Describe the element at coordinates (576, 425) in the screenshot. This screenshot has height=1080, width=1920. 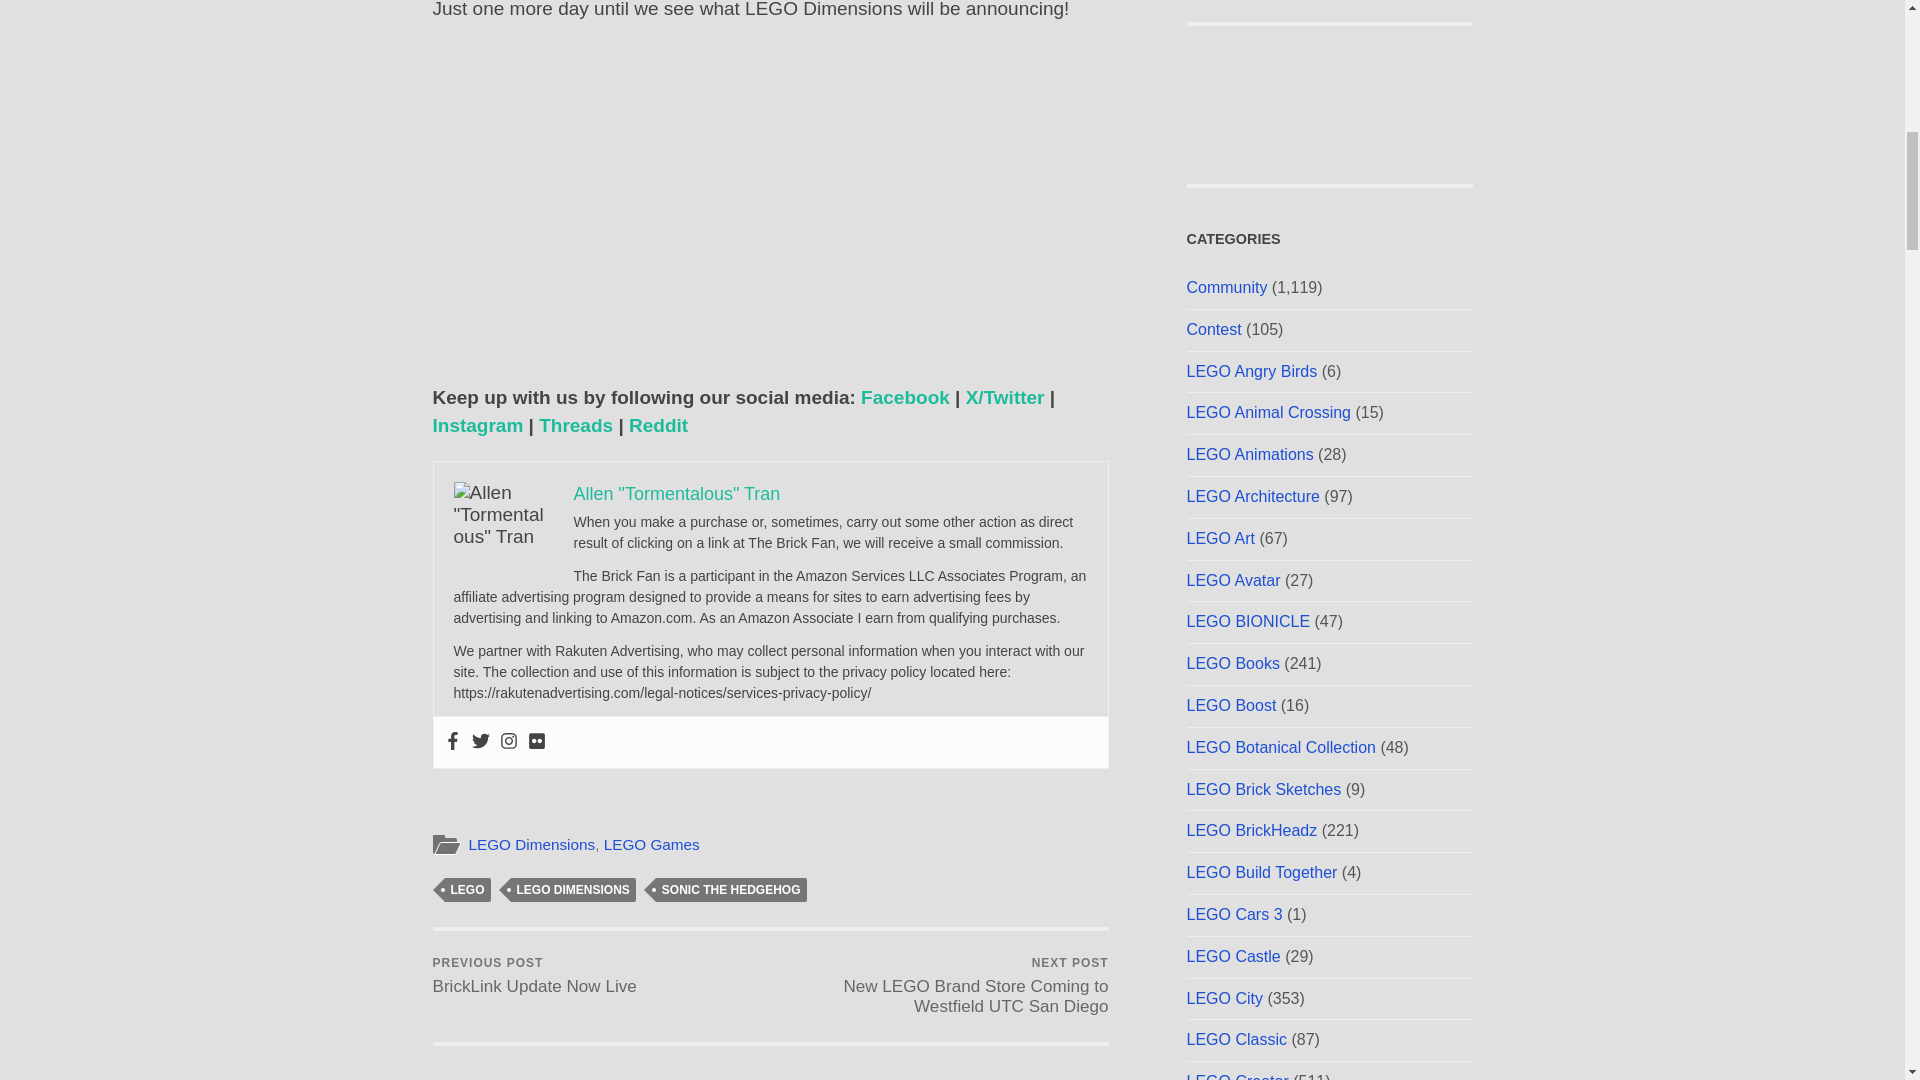
I see `Threads` at that location.